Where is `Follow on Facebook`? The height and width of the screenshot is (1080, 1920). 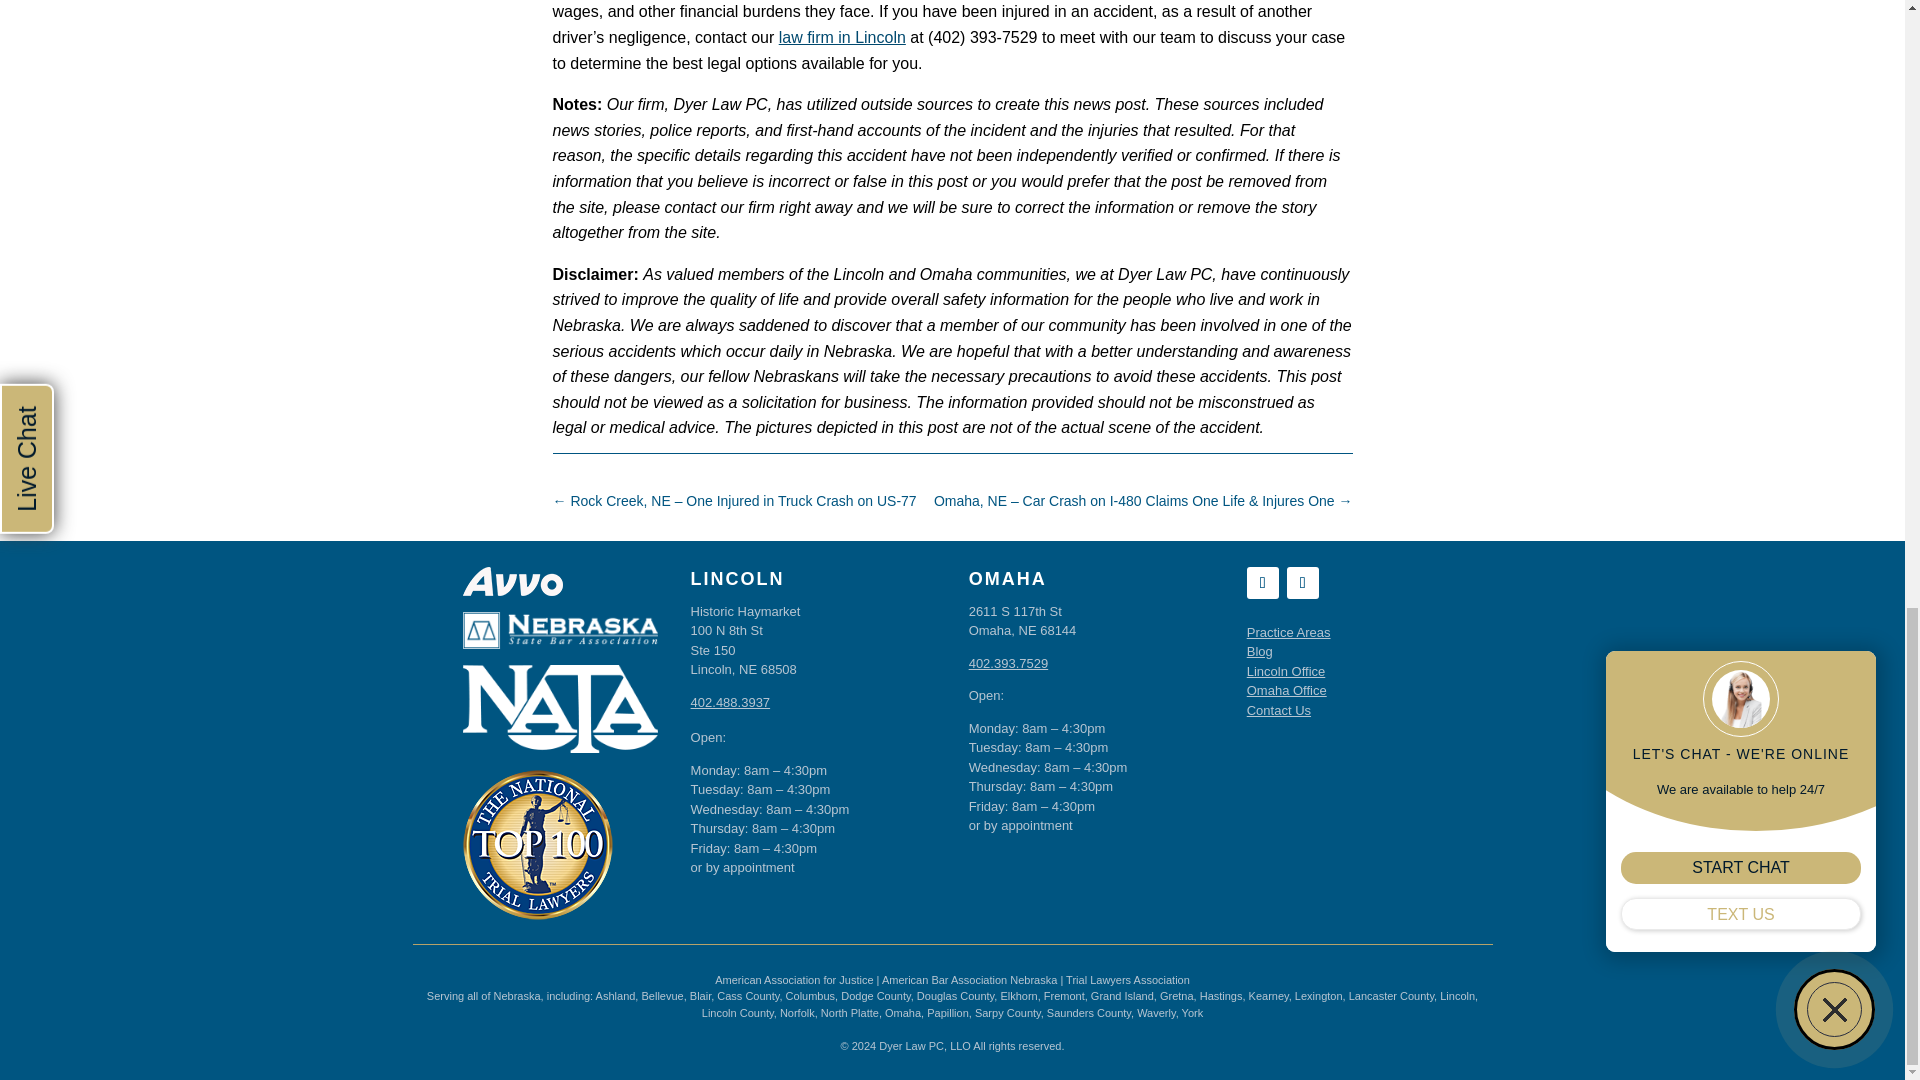 Follow on Facebook is located at coordinates (1302, 583).